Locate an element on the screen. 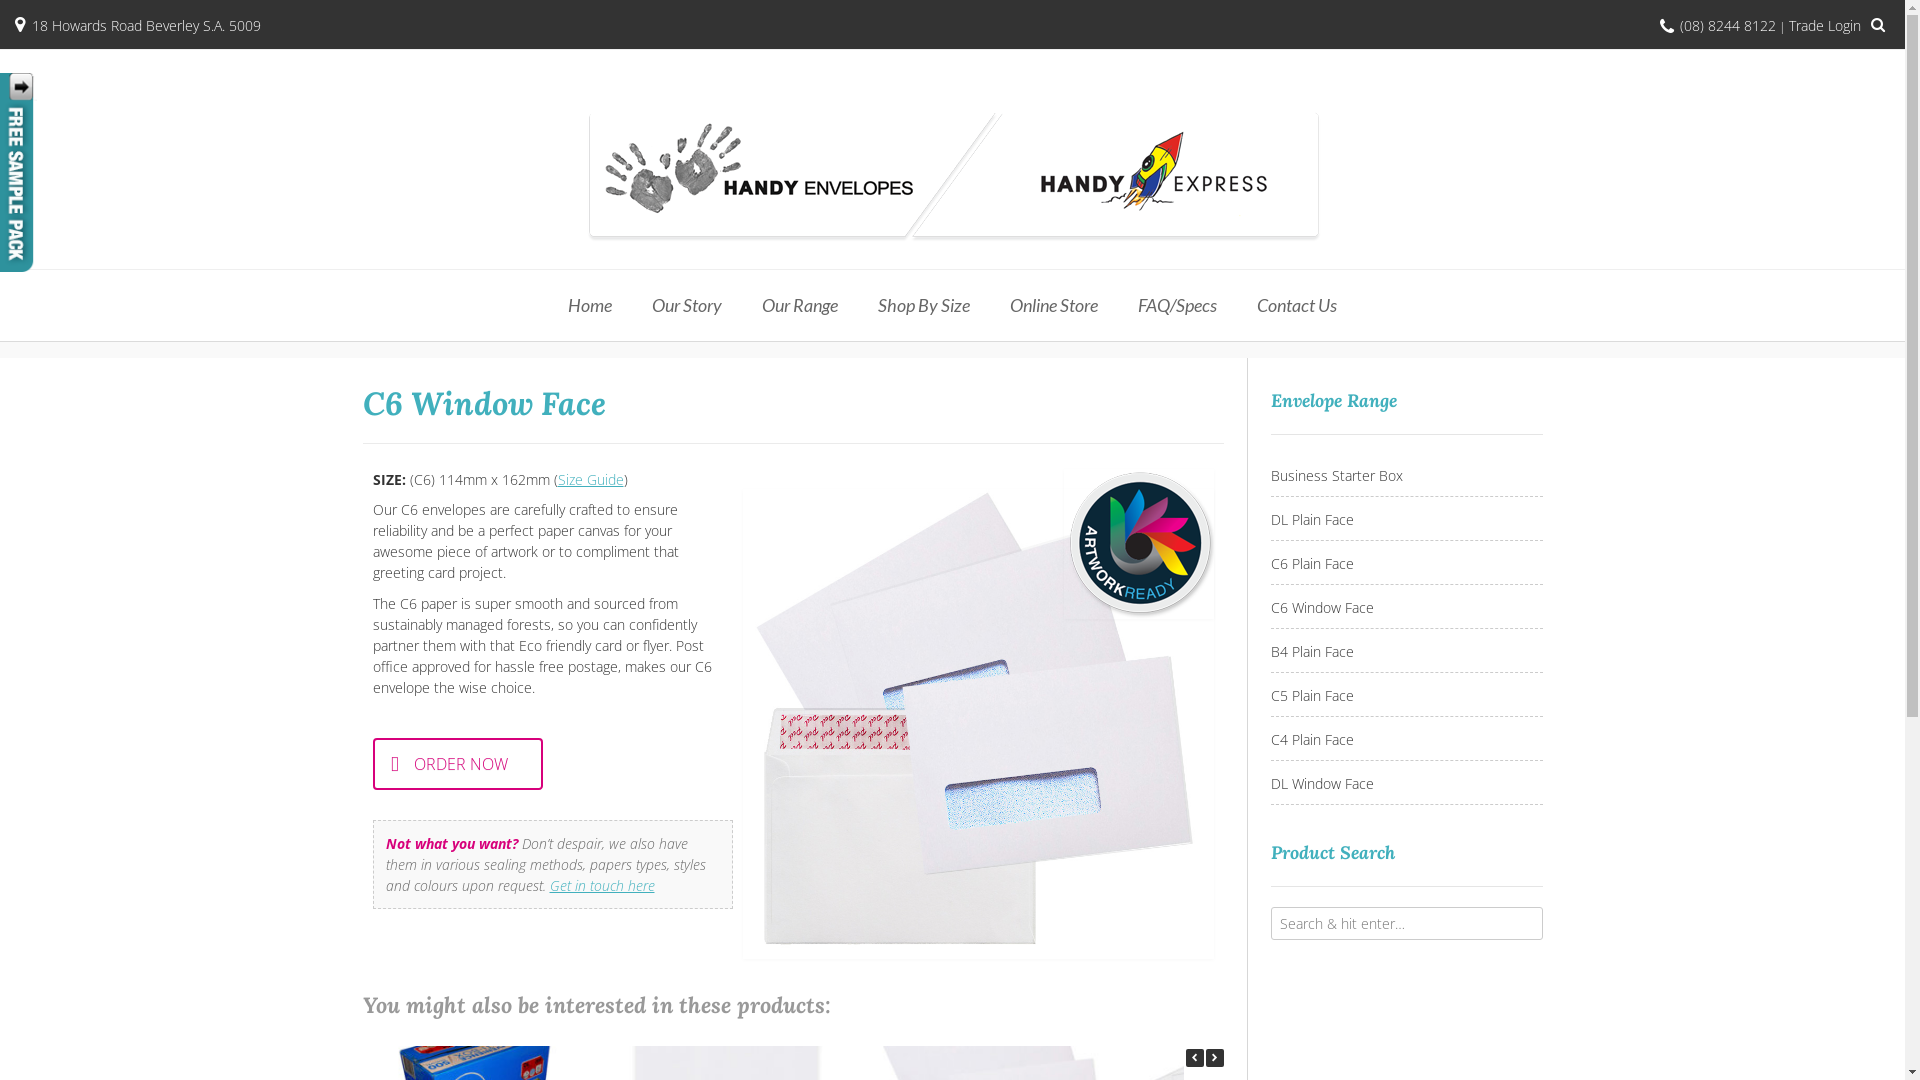  Shop By Size is located at coordinates (924, 306).